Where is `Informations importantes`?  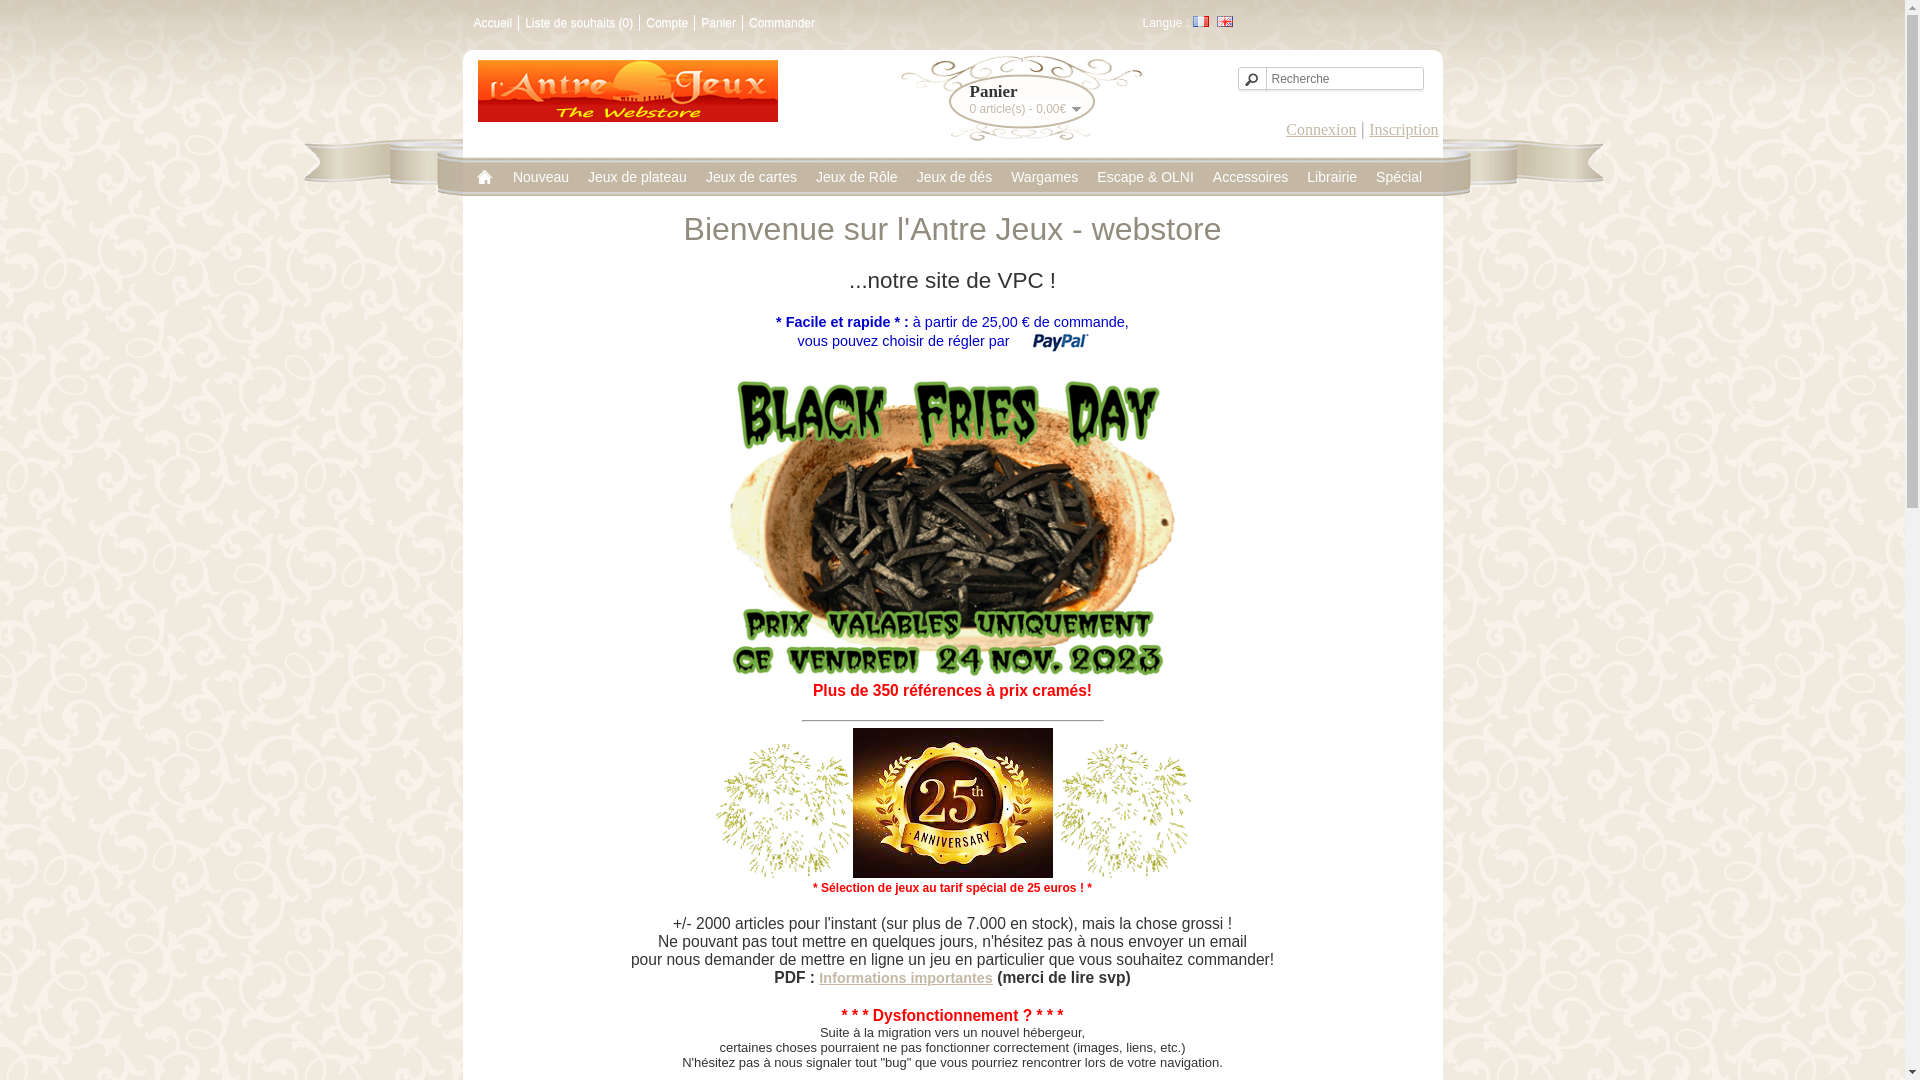
Informations importantes is located at coordinates (906, 979).